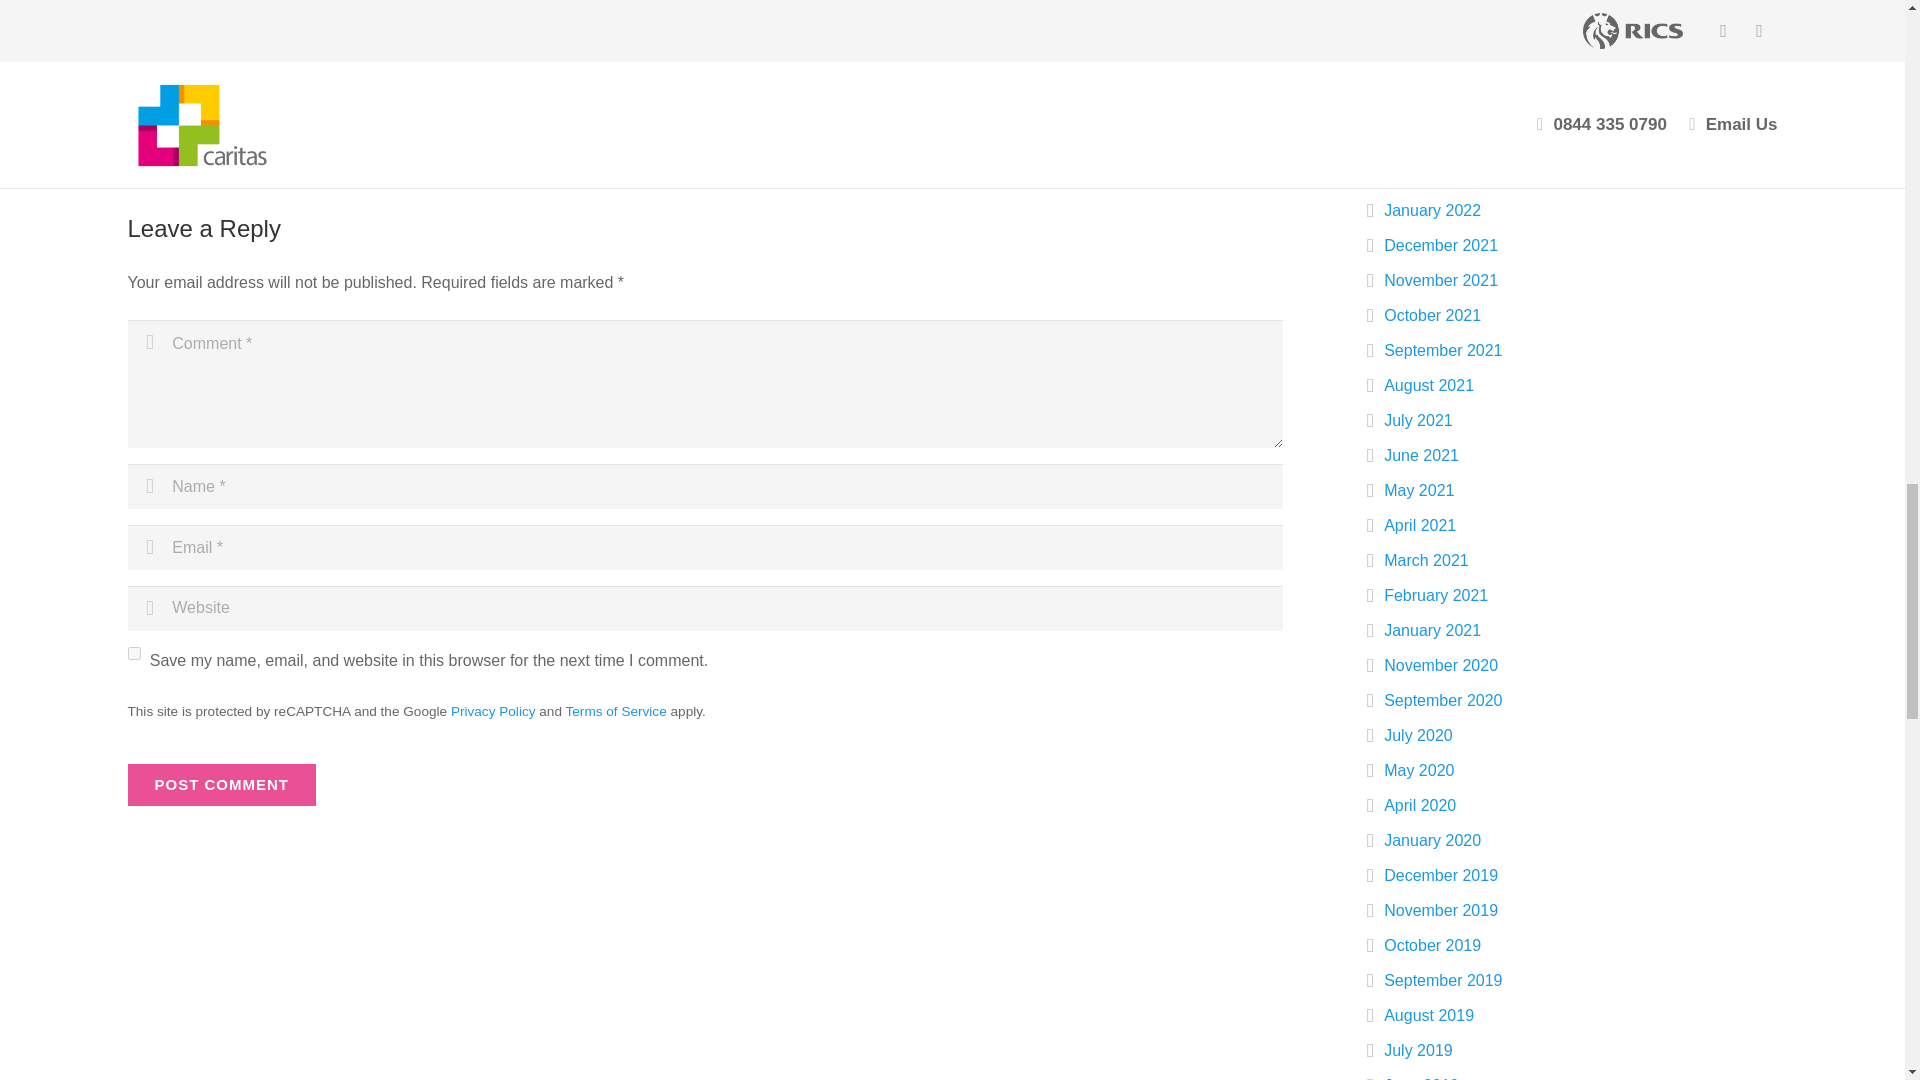 This screenshot has height=1080, width=1920. What do you see at coordinates (222, 784) in the screenshot?
I see `Post Comment` at bounding box center [222, 784].